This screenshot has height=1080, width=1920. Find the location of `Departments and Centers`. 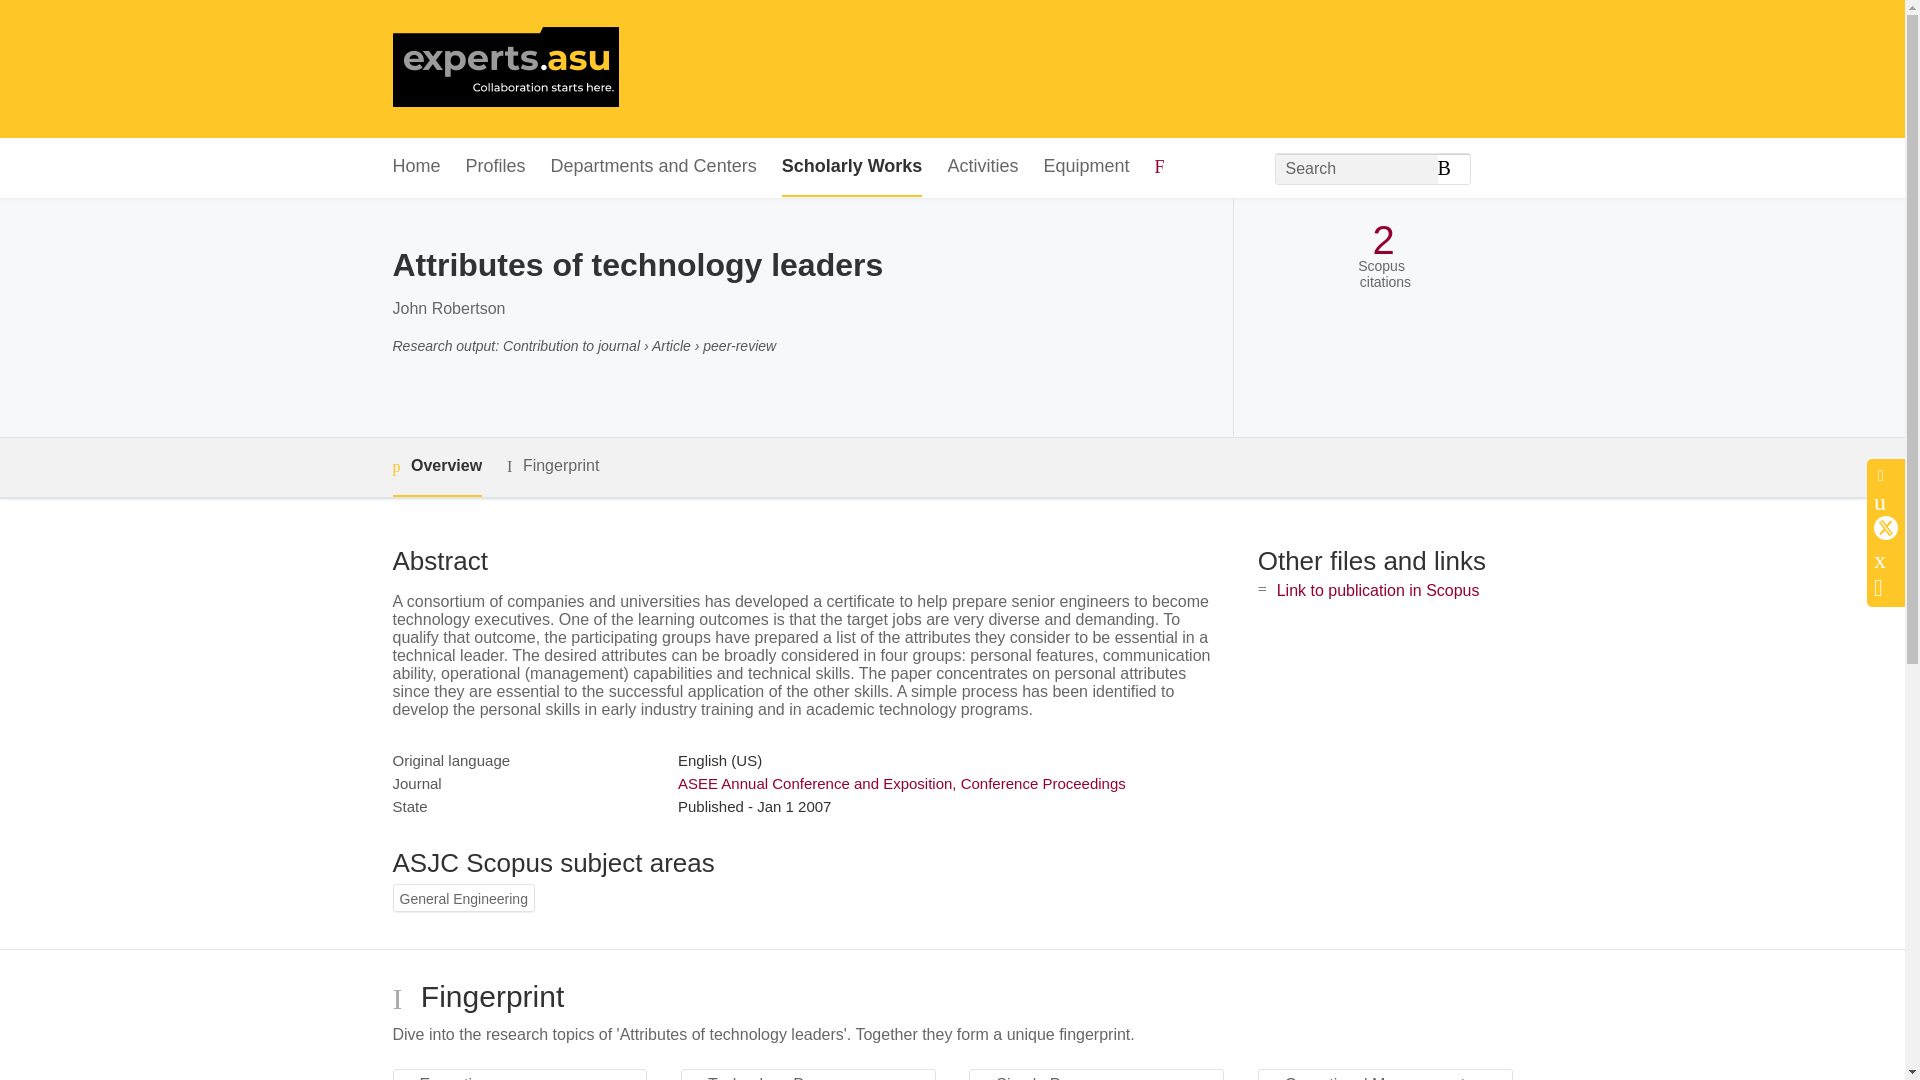

Departments and Centers is located at coordinates (654, 167).